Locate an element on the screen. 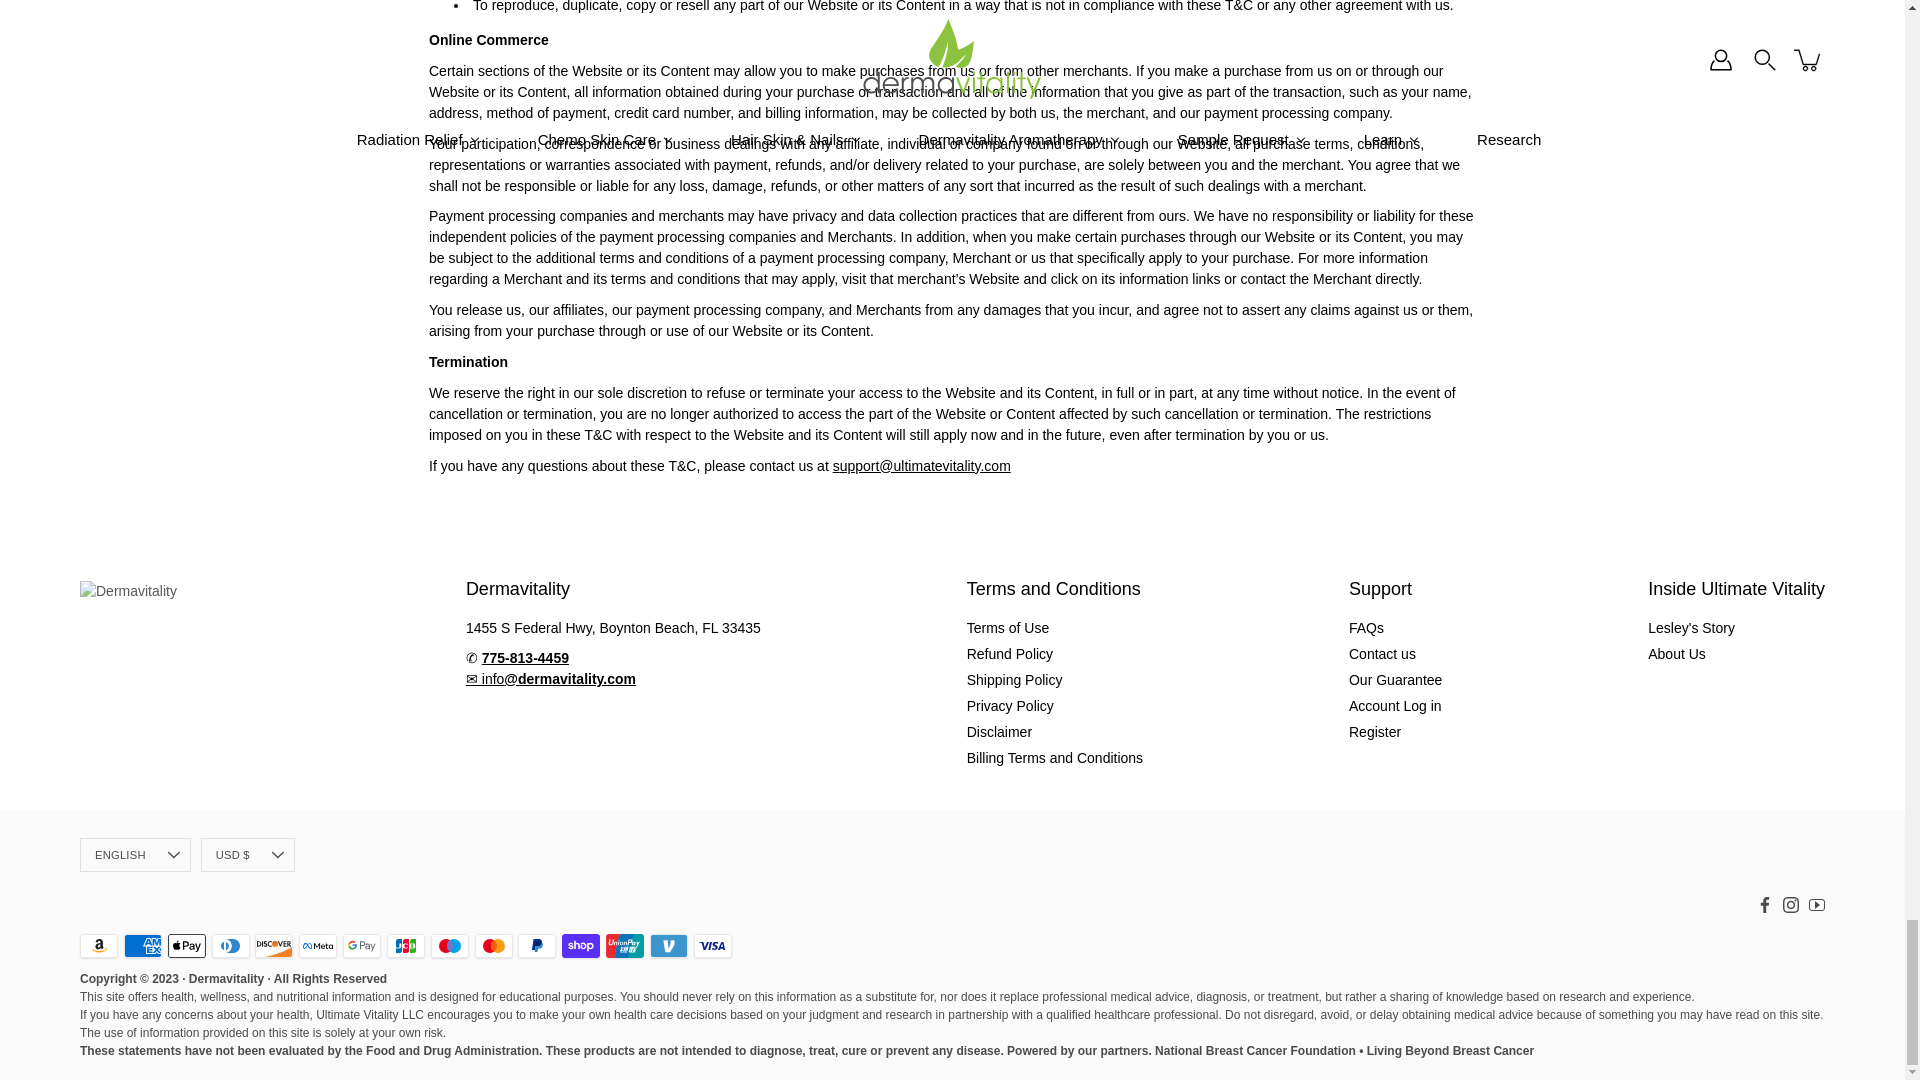 Image resolution: width=1920 pixels, height=1080 pixels. Diners Club is located at coordinates (230, 946).